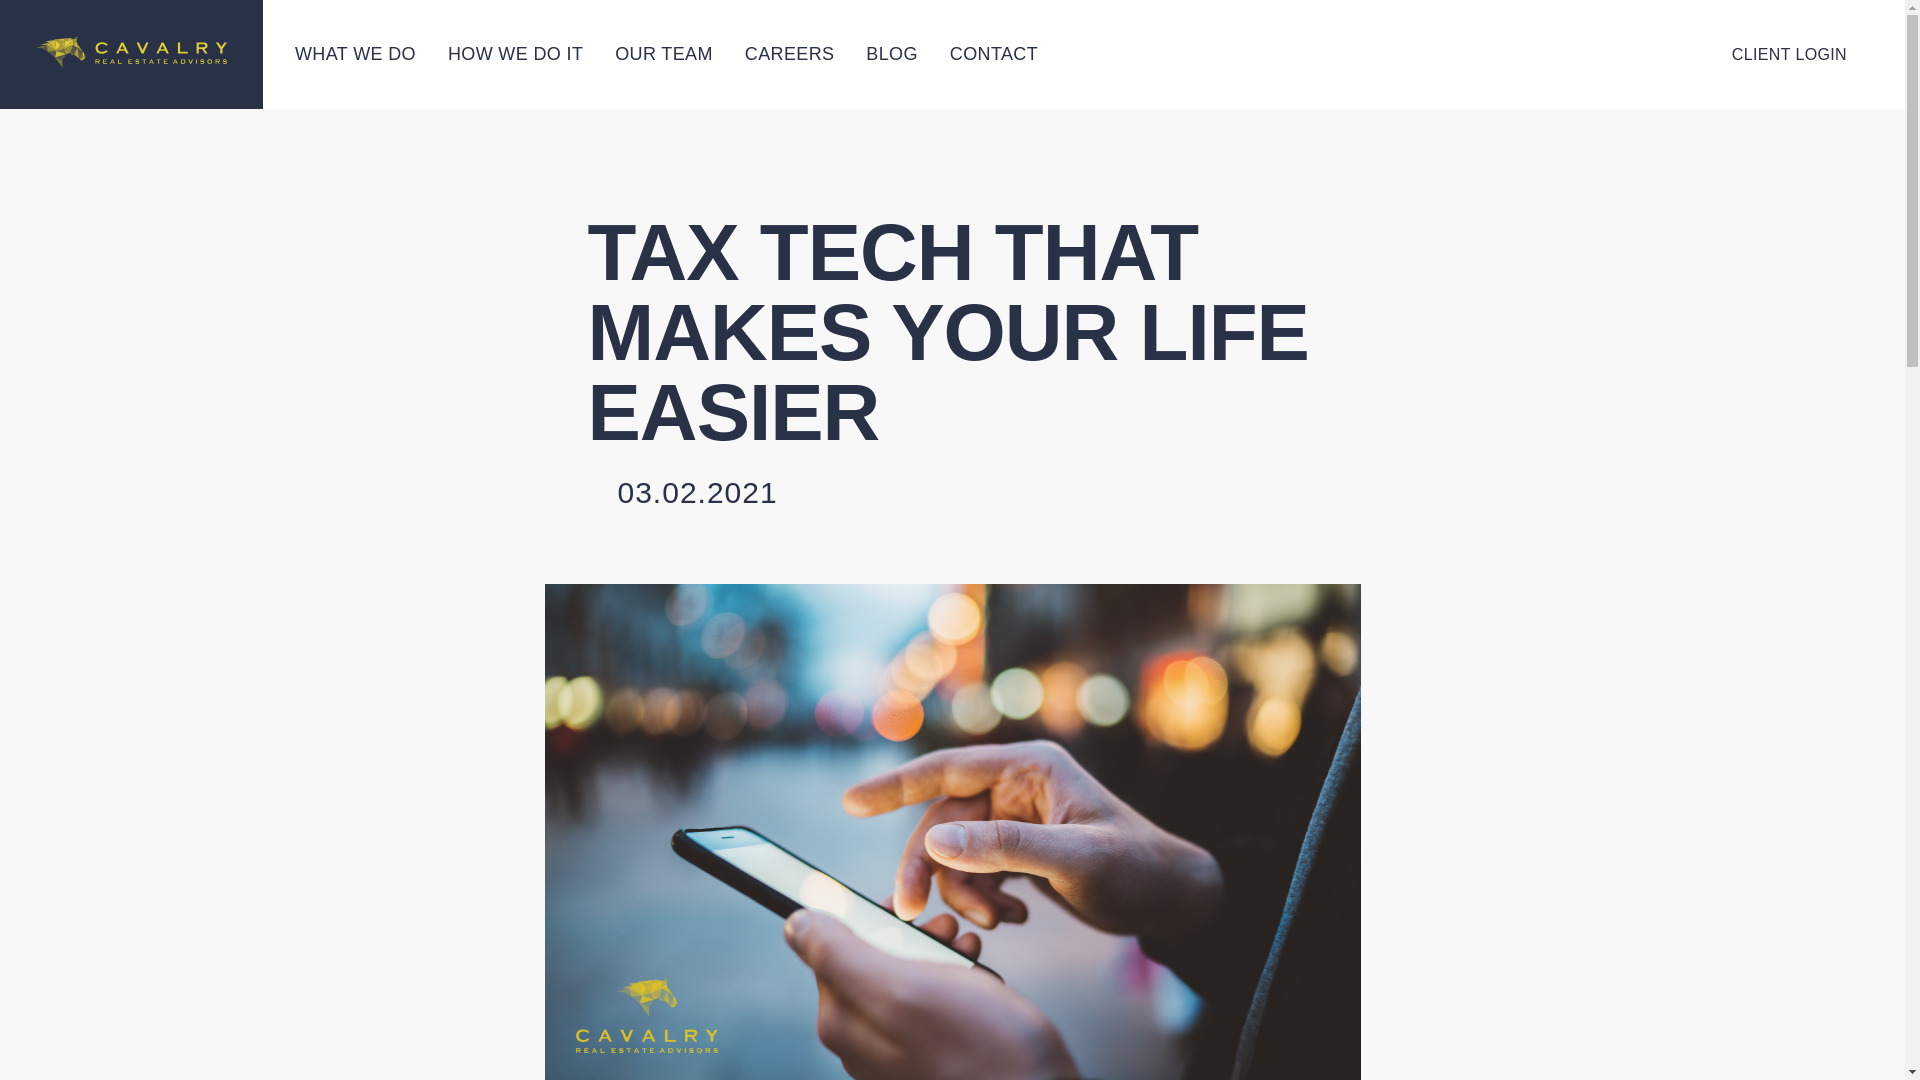  What do you see at coordinates (663, 54) in the screenshot?
I see `OUR TEAM` at bounding box center [663, 54].